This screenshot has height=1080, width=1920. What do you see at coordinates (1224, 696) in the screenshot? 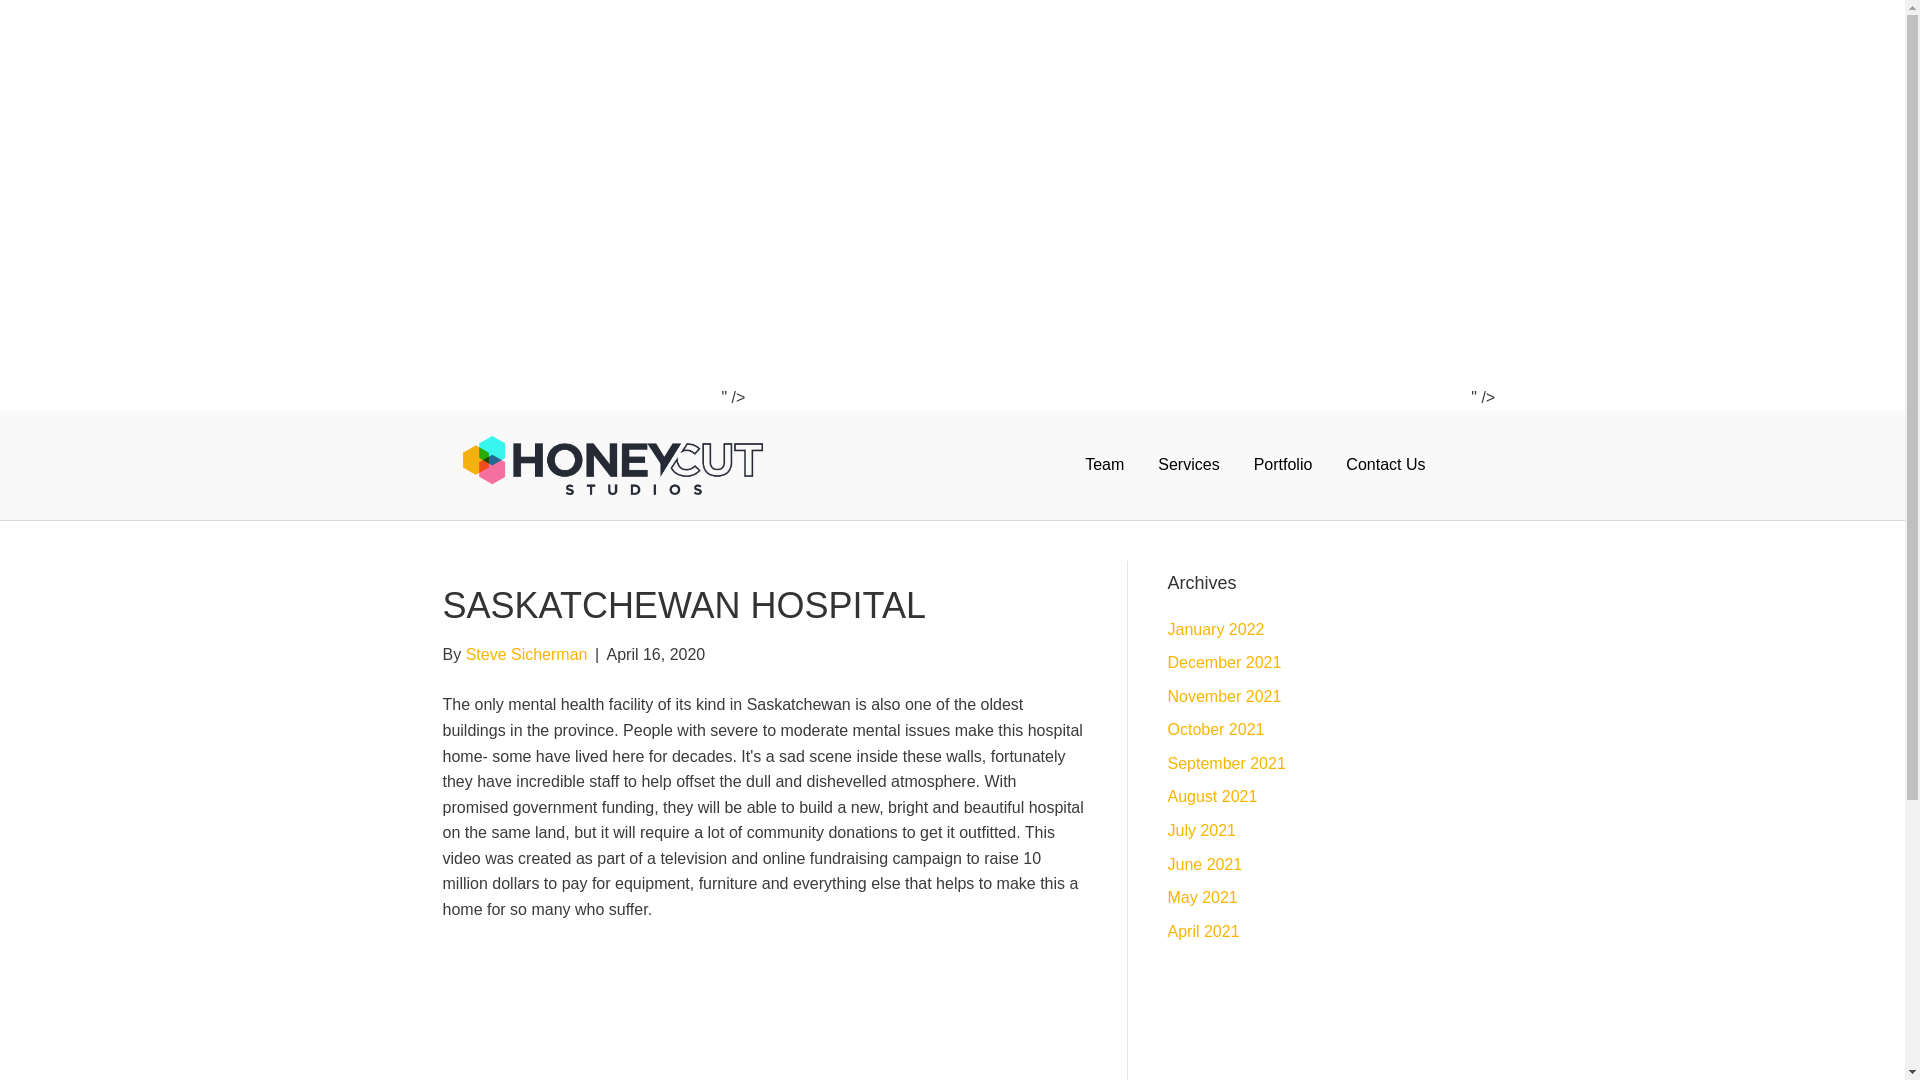
I see `November 2021` at bounding box center [1224, 696].